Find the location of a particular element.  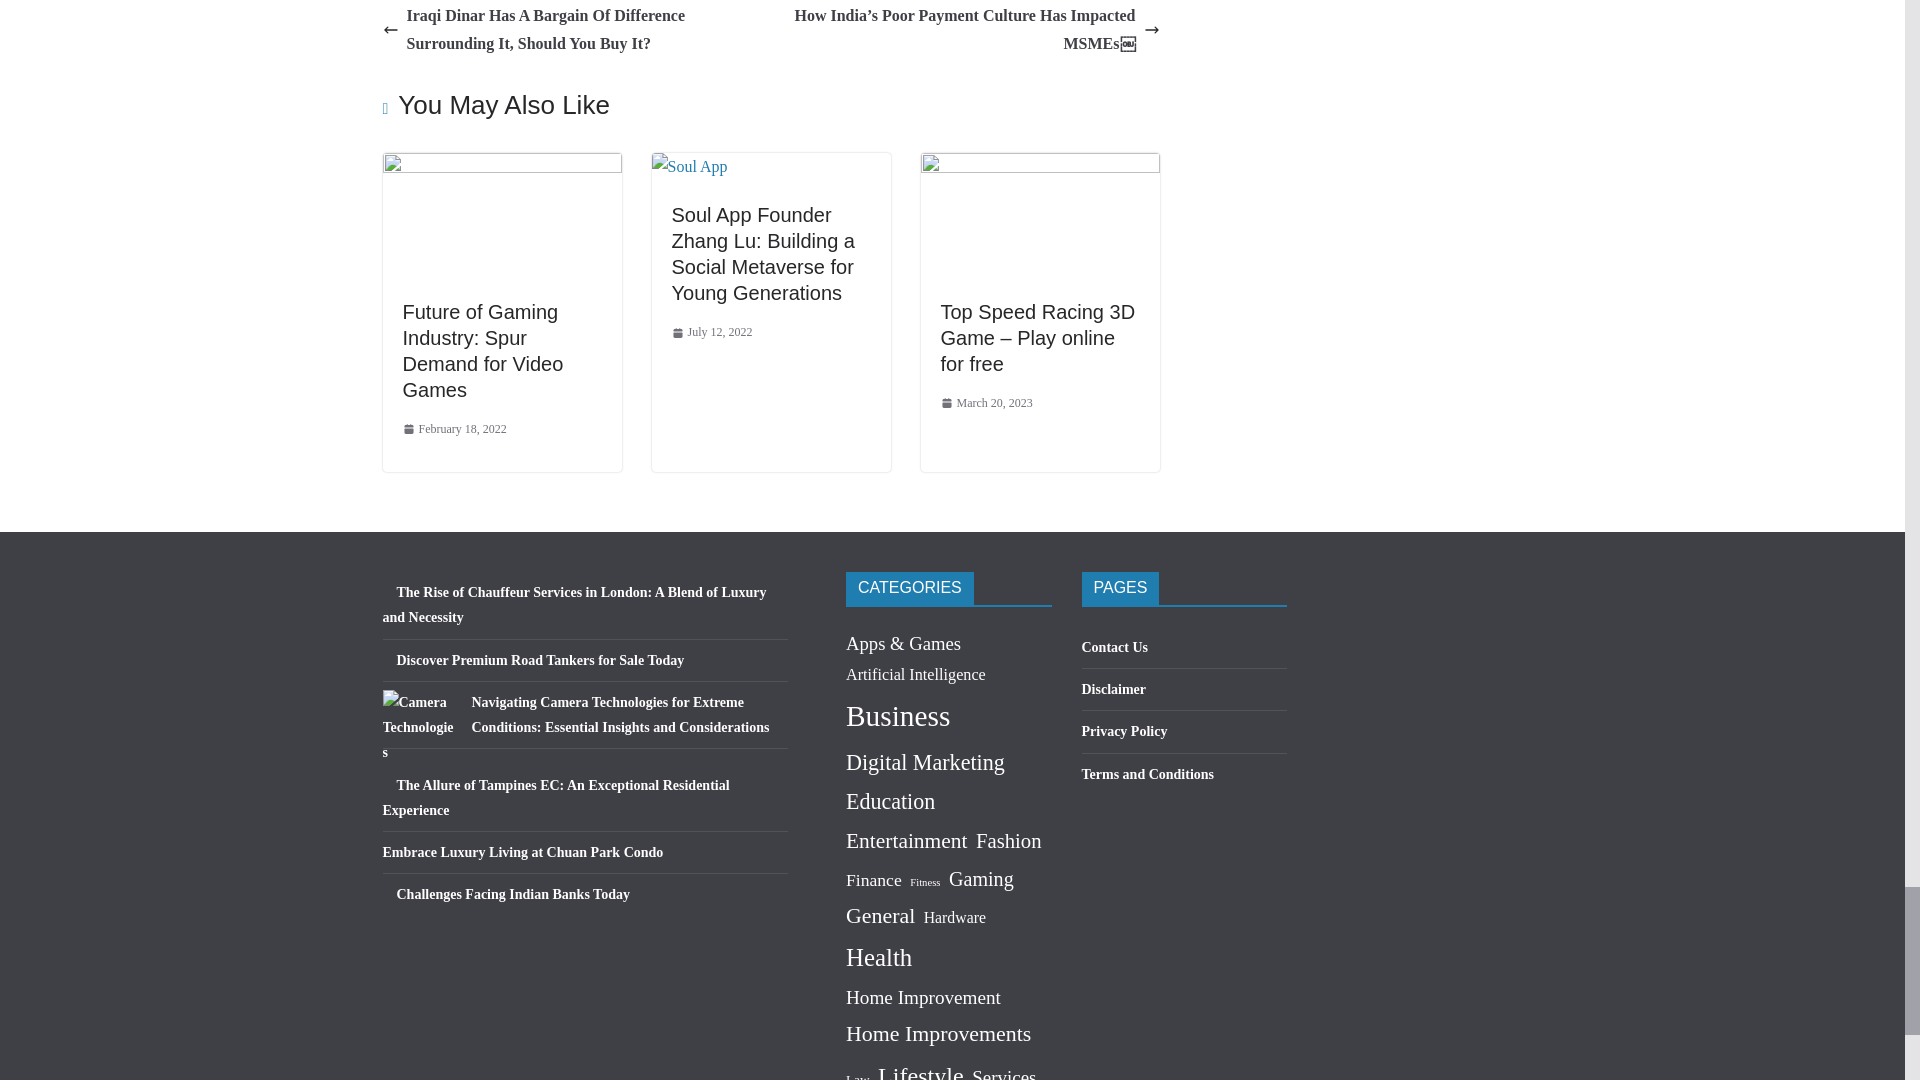

February 18, 2022 is located at coordinates (454, 430).